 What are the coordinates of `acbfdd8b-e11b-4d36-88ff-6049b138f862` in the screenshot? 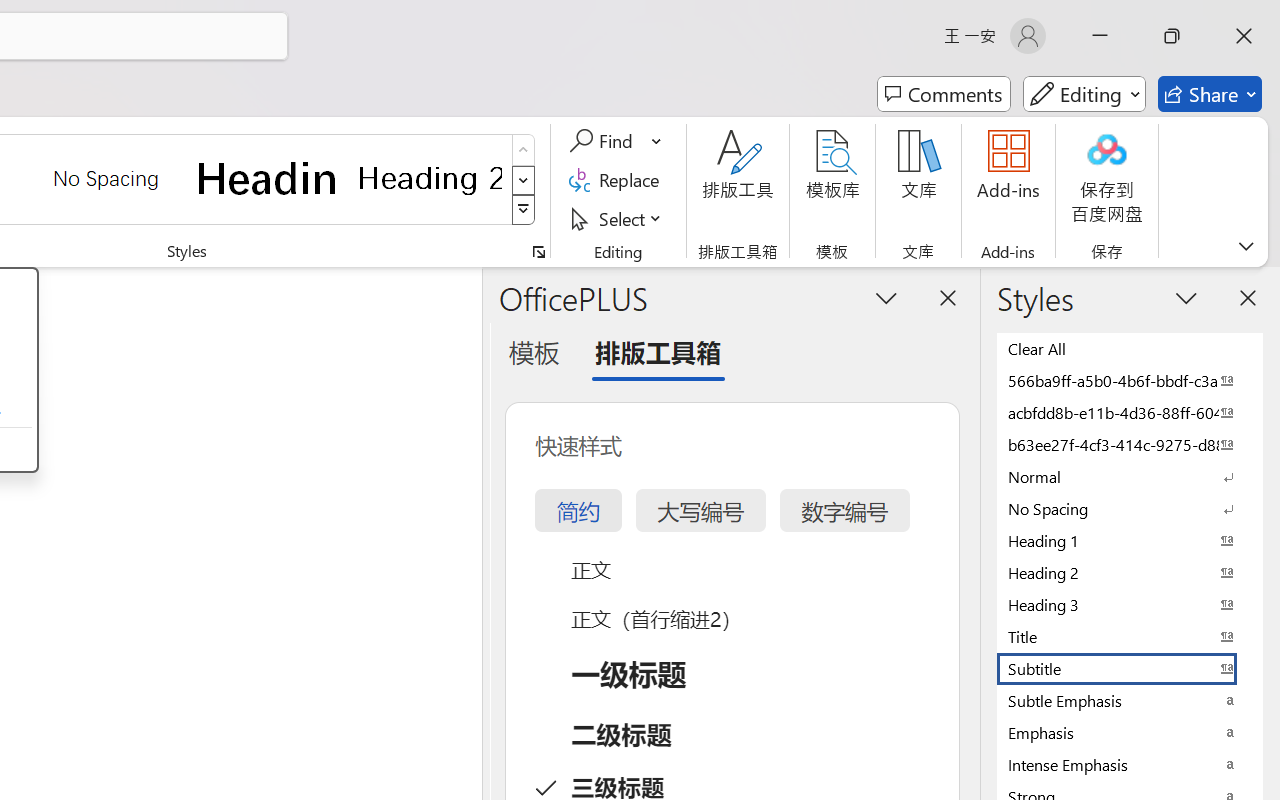 It's located at (1130, 412).